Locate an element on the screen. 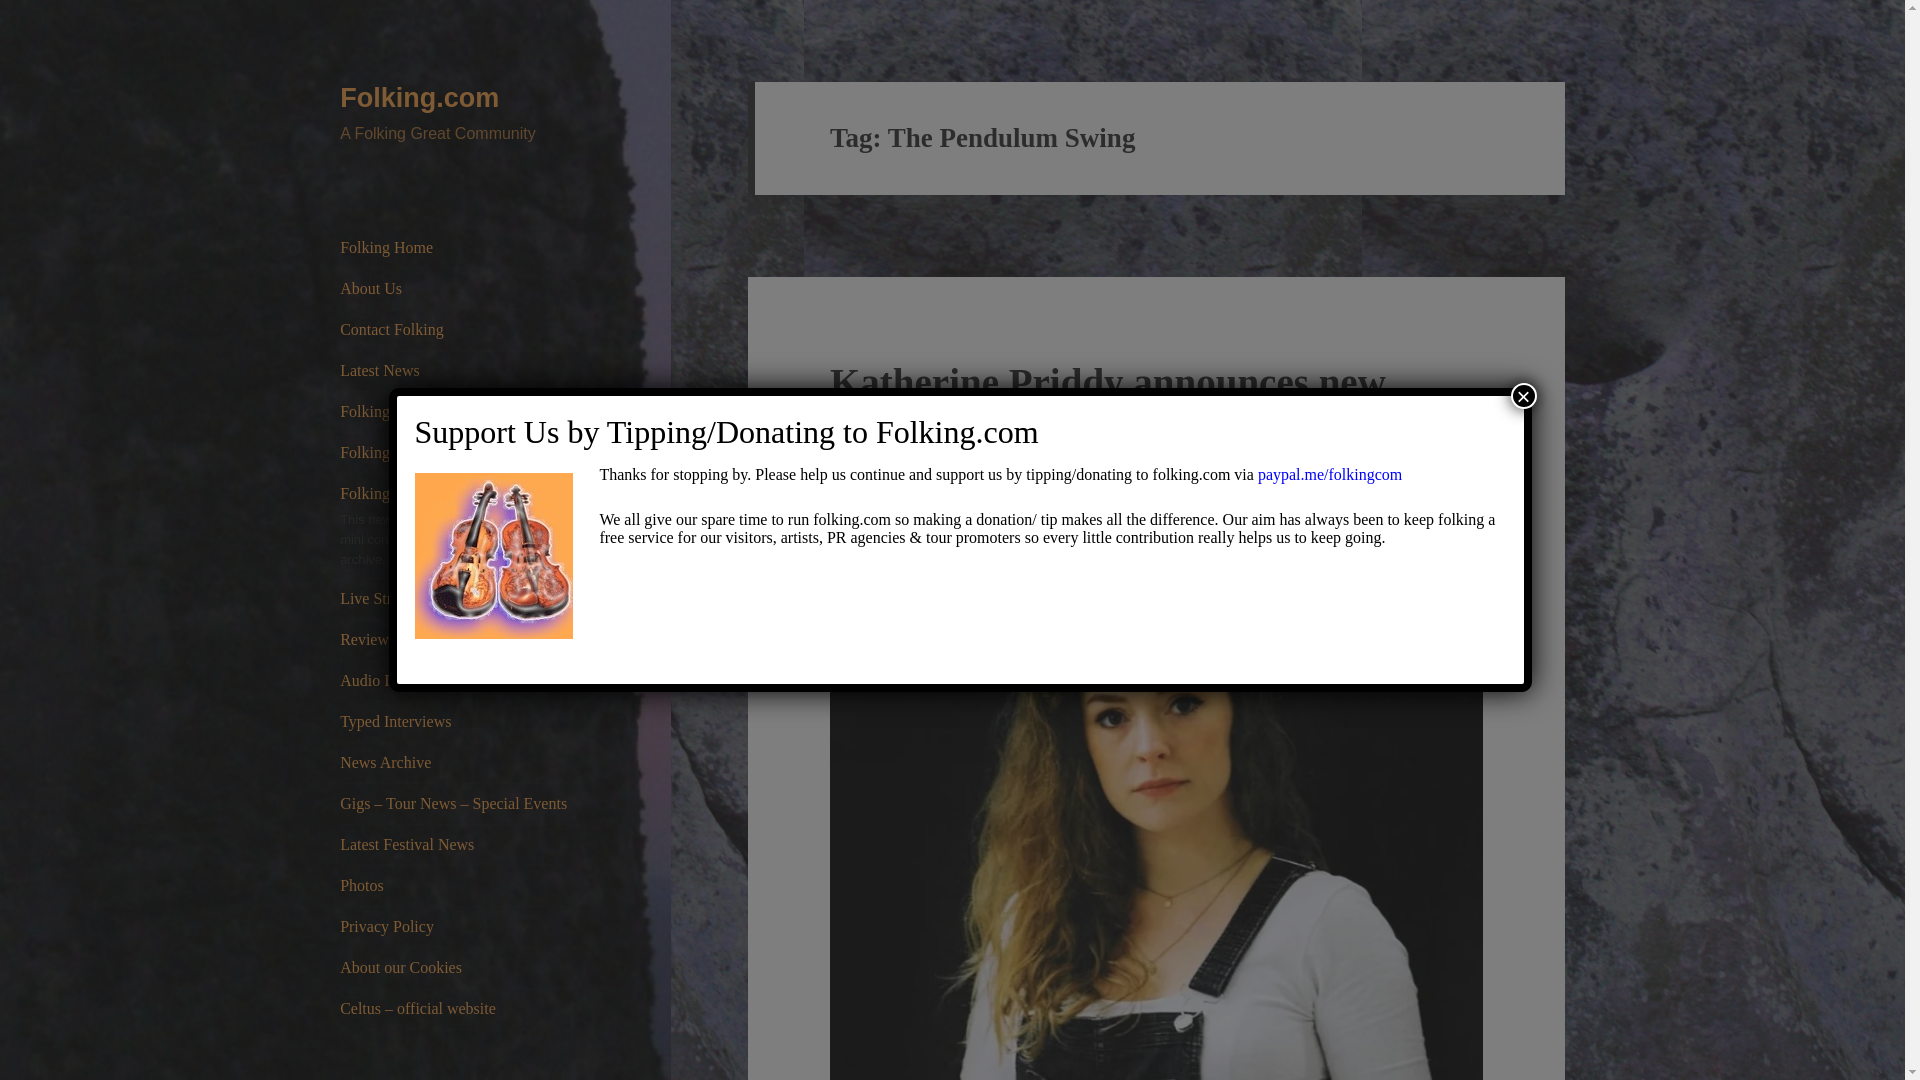 This screenshot has height=1080, width=1920. Latest News is located at coordinates (462, 370).